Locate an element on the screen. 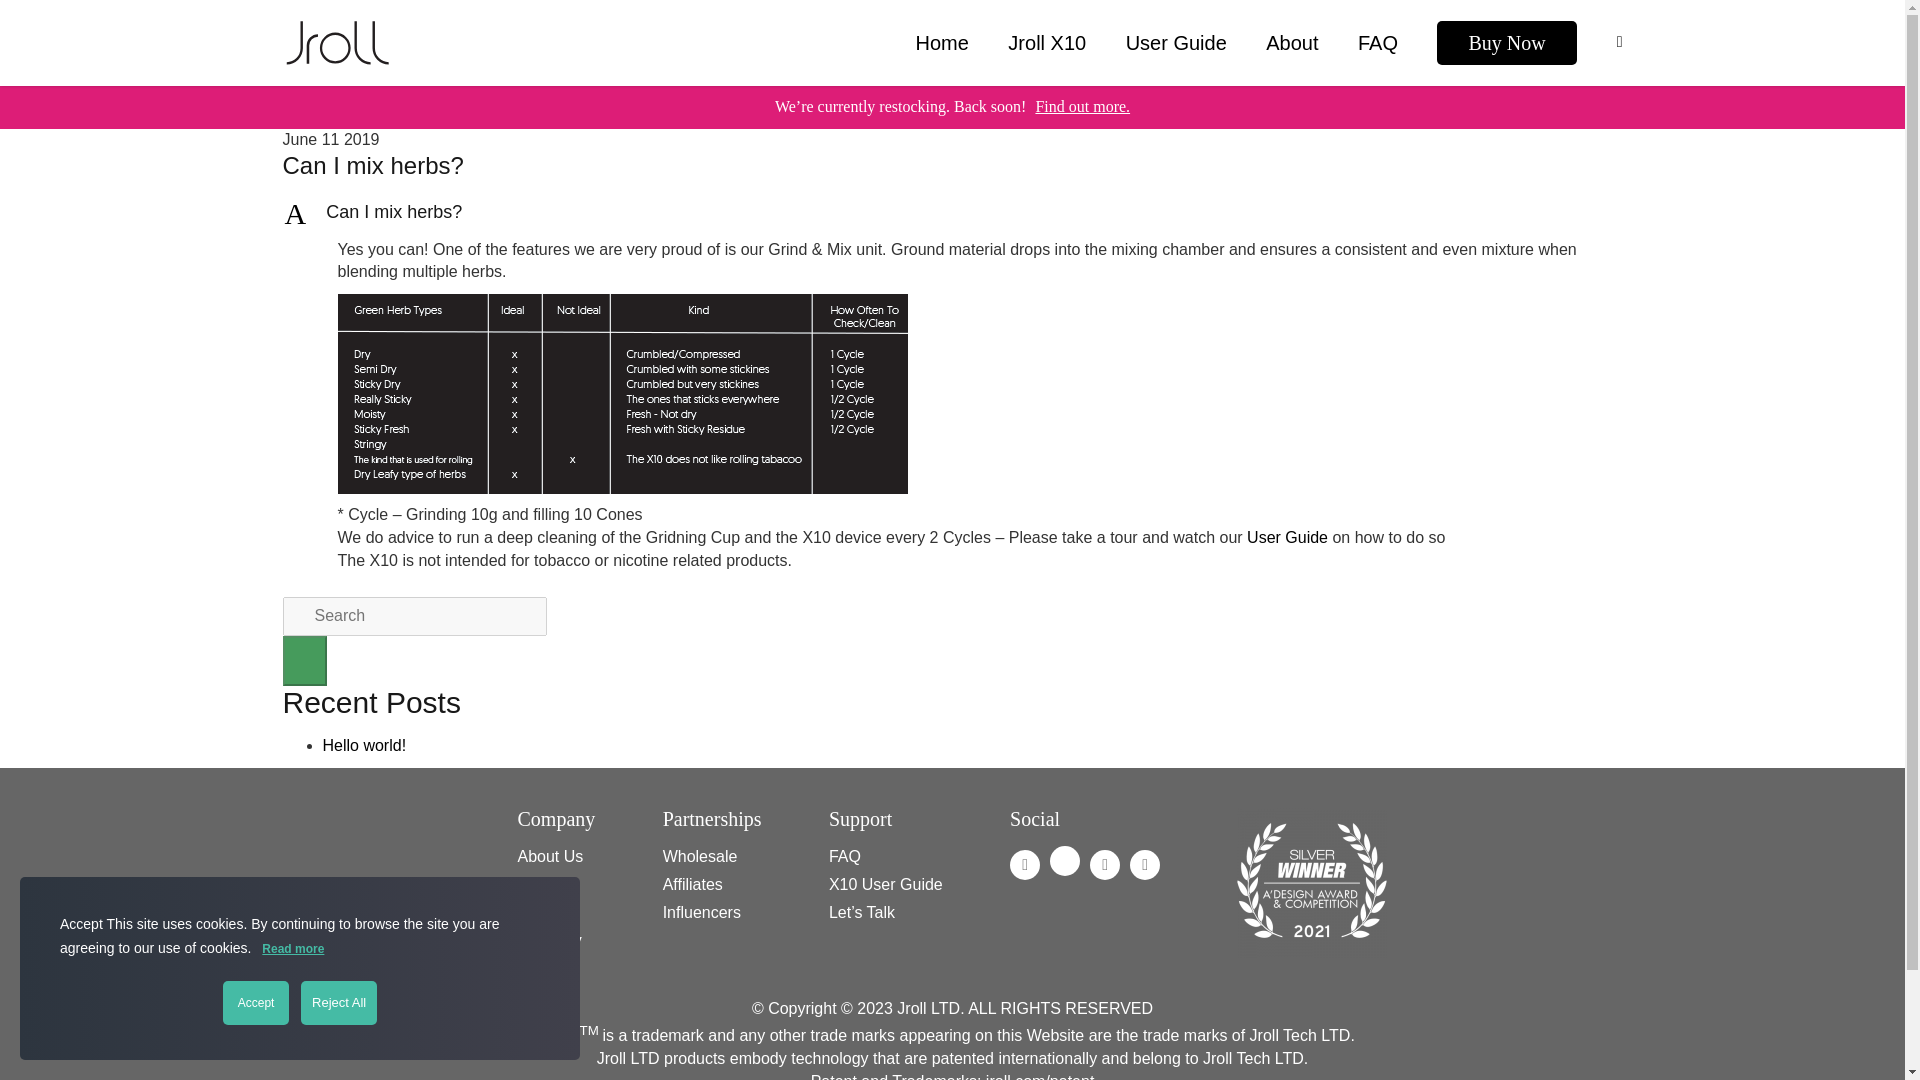 Image resolution: width=1920 pixels, height=1080 pixels. Hello world! is located at coordinates (844, 856).